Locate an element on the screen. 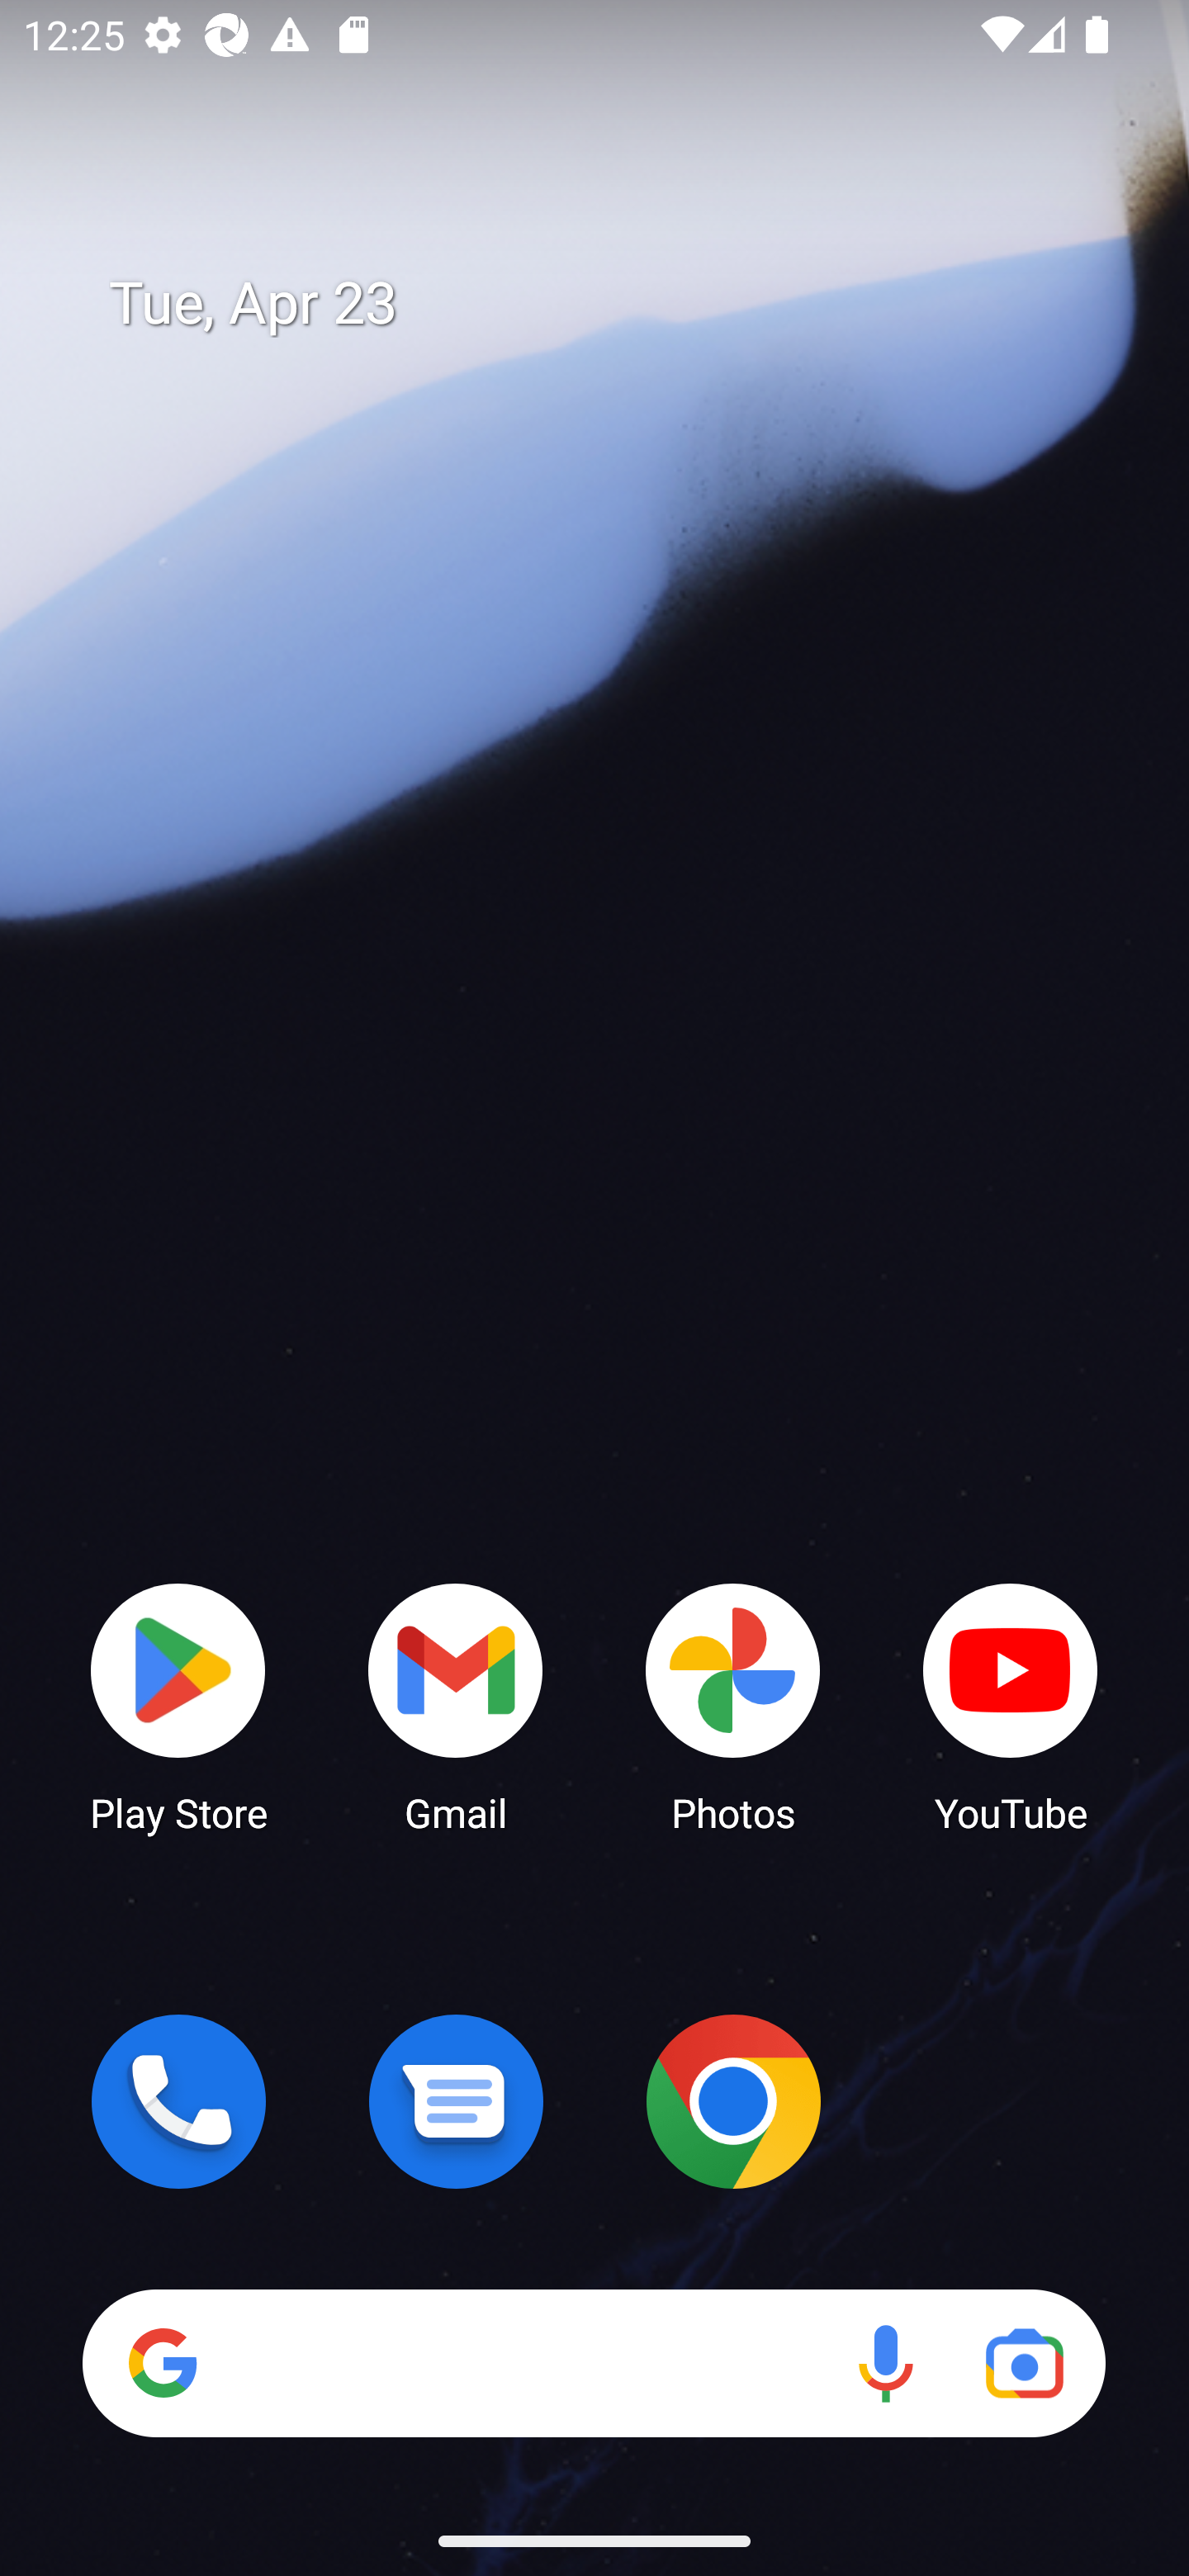 Image resolution: width=1189 pixels, height=2576 pixels. Google Lens is located at coordinates (1024, 2363).